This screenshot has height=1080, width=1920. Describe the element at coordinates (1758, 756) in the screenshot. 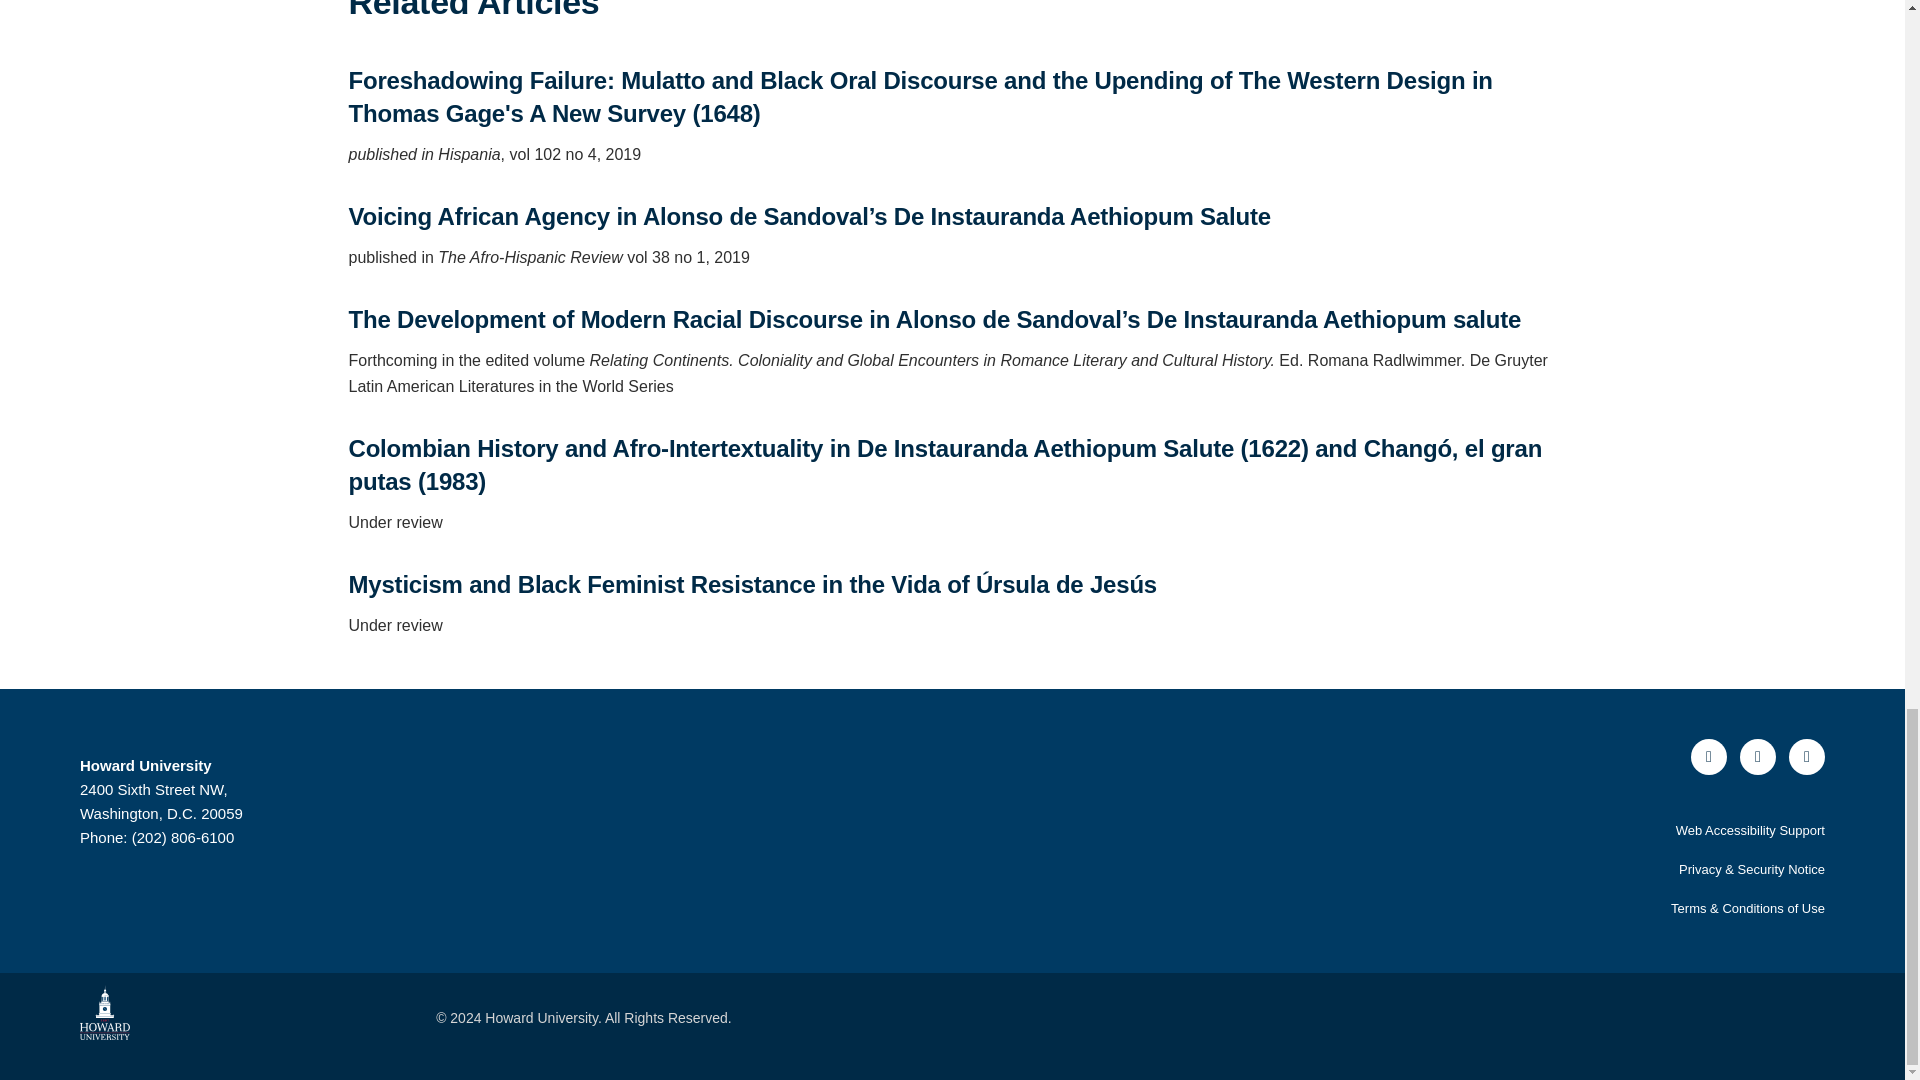

I see `Twitter` at that location.